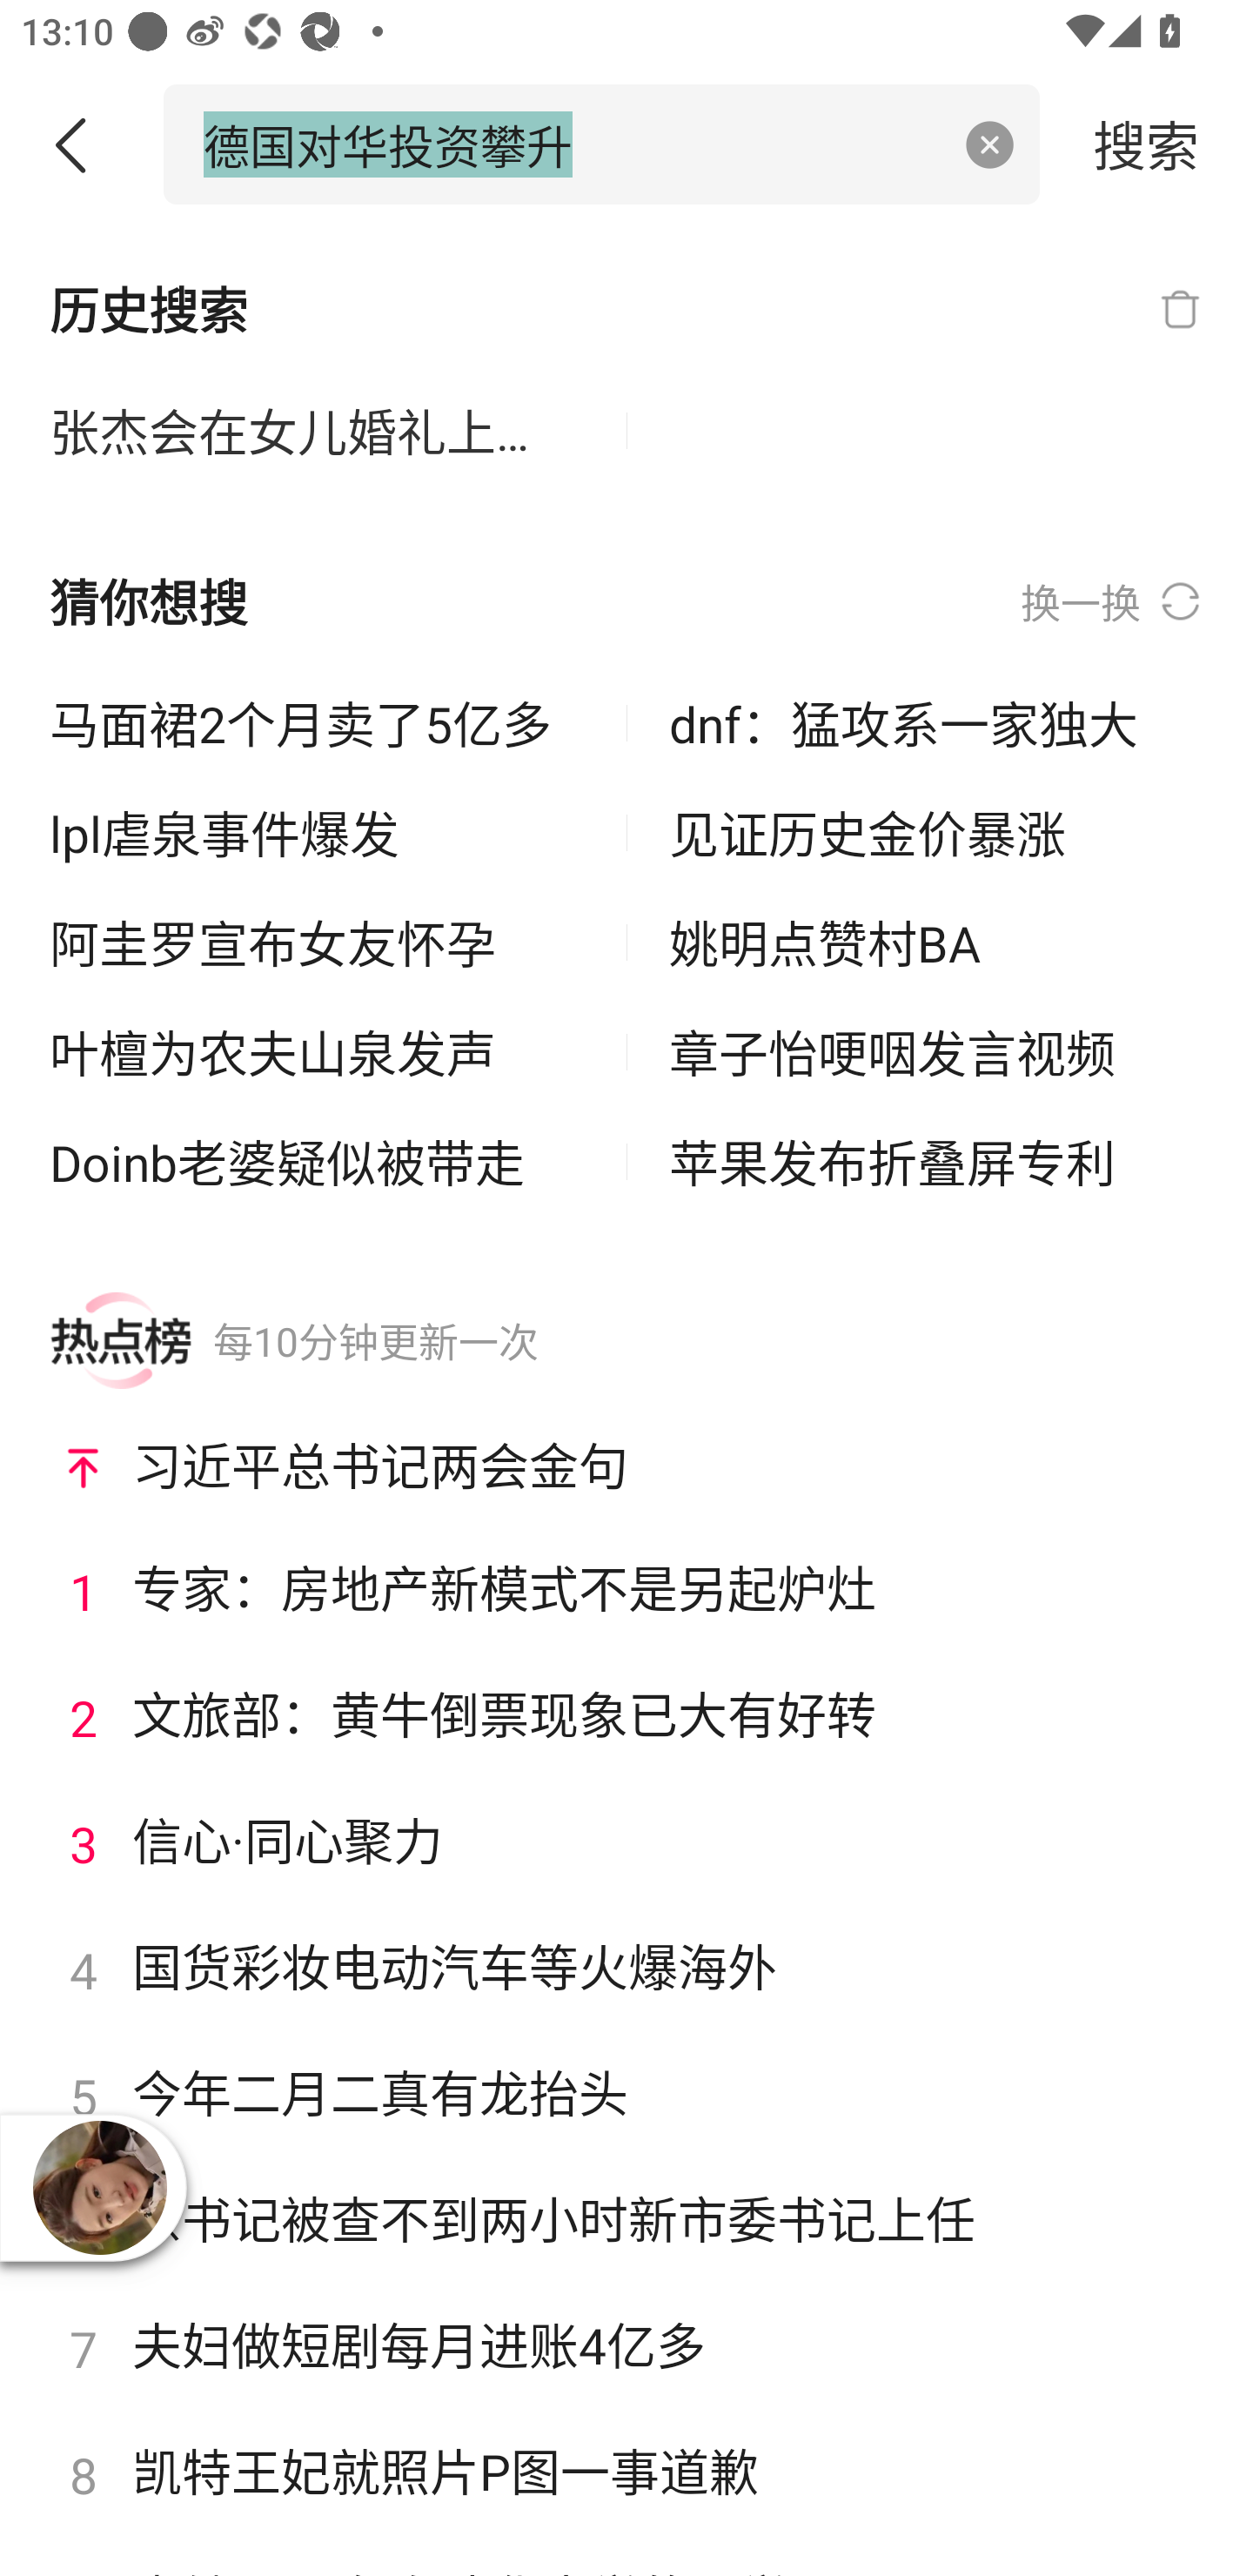 Image resolution: width=1253 pixels, height=2576 pixels. I want to click on dnf：猛攻系一家独大, so click(935, 722).